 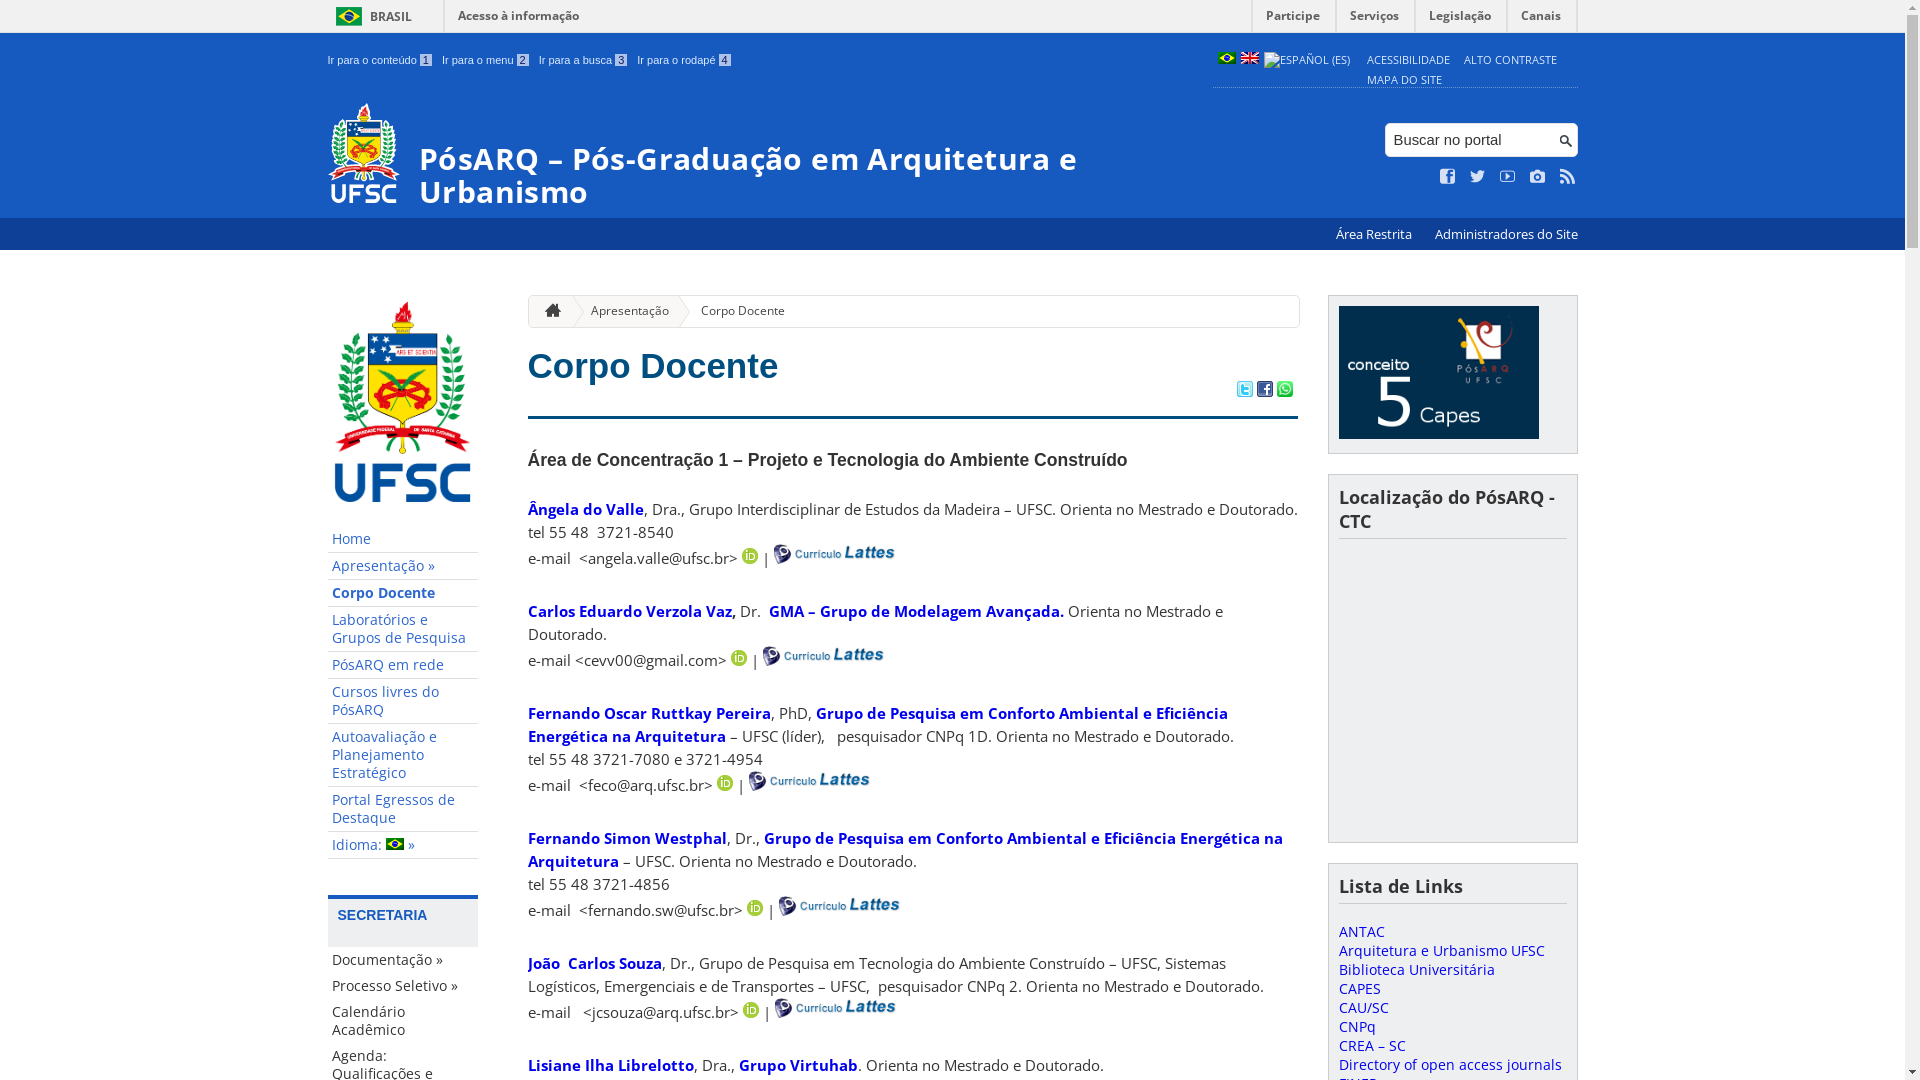 I want to click on Veja no Instagram, so click(x=1538, y=177).